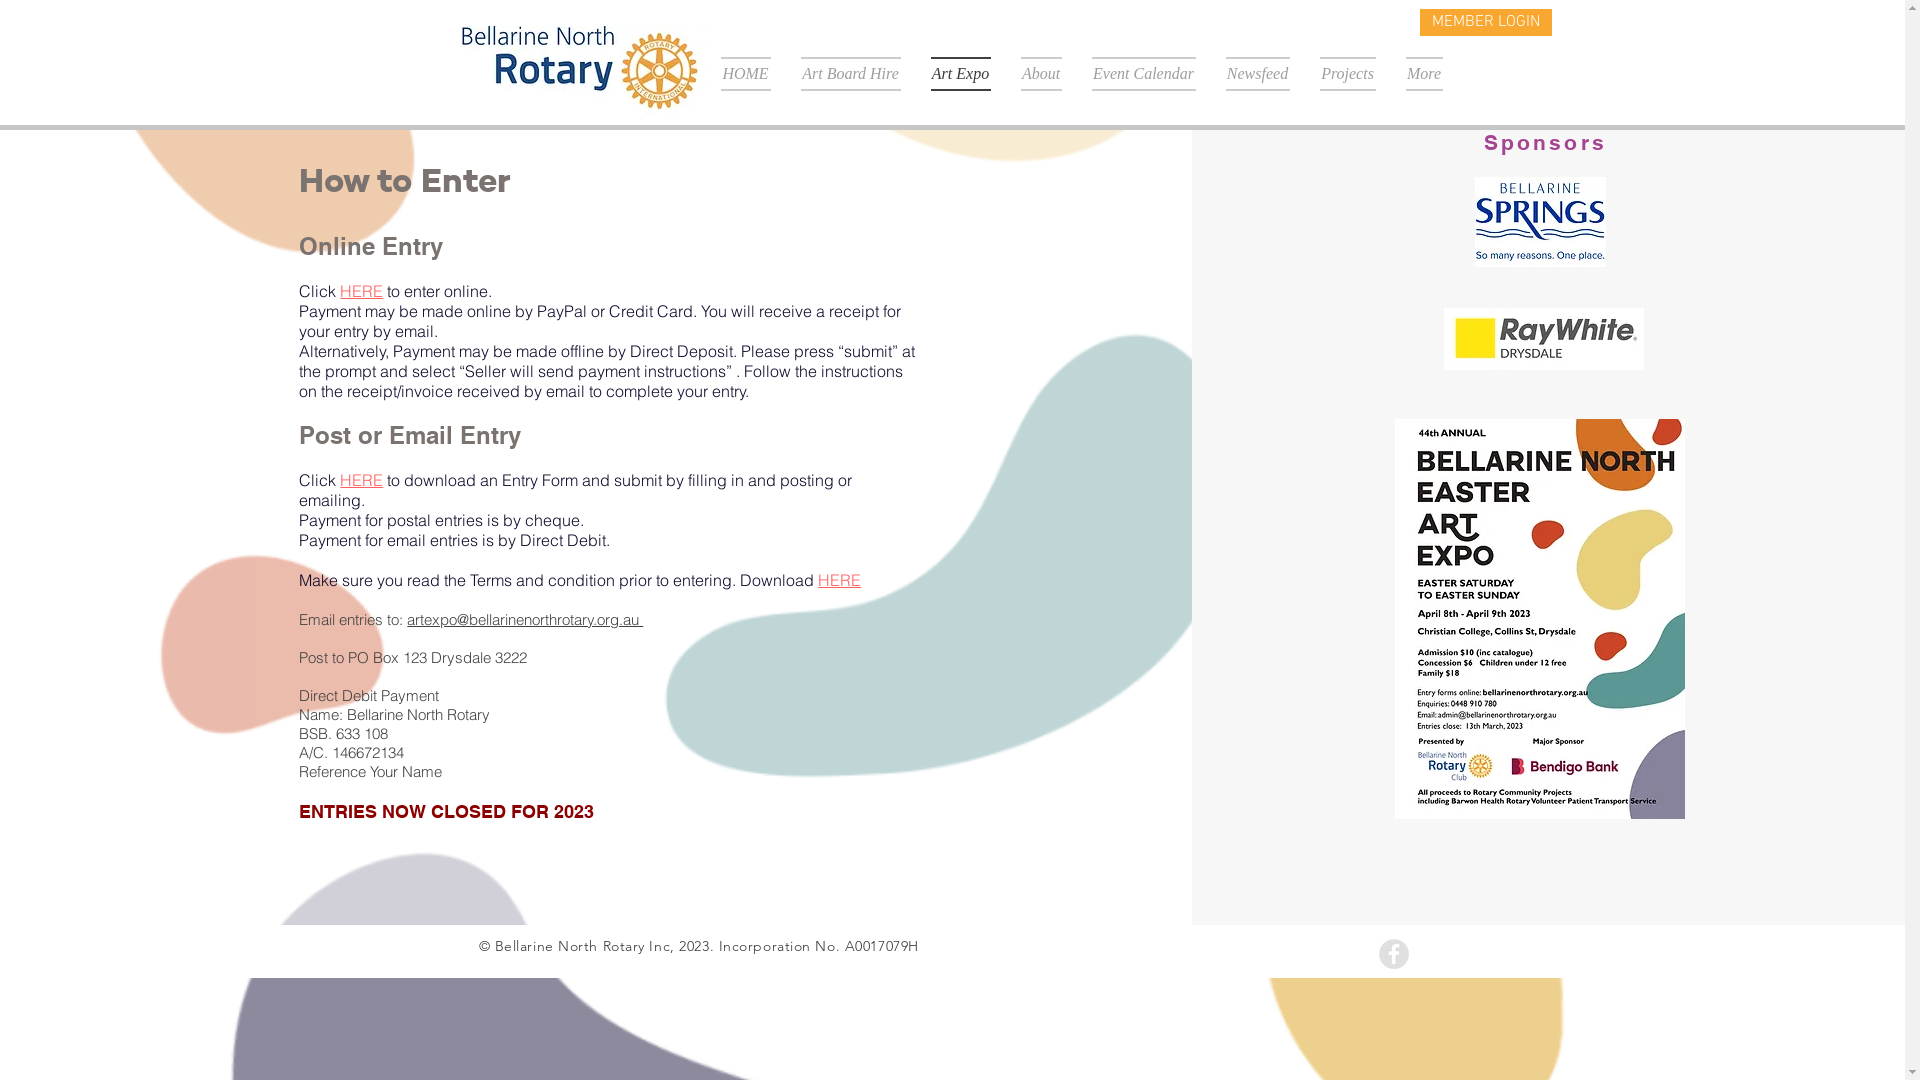 This screenshot has height=1080, width=1920. I want to click on Newsfeed, so click(1257, 74).